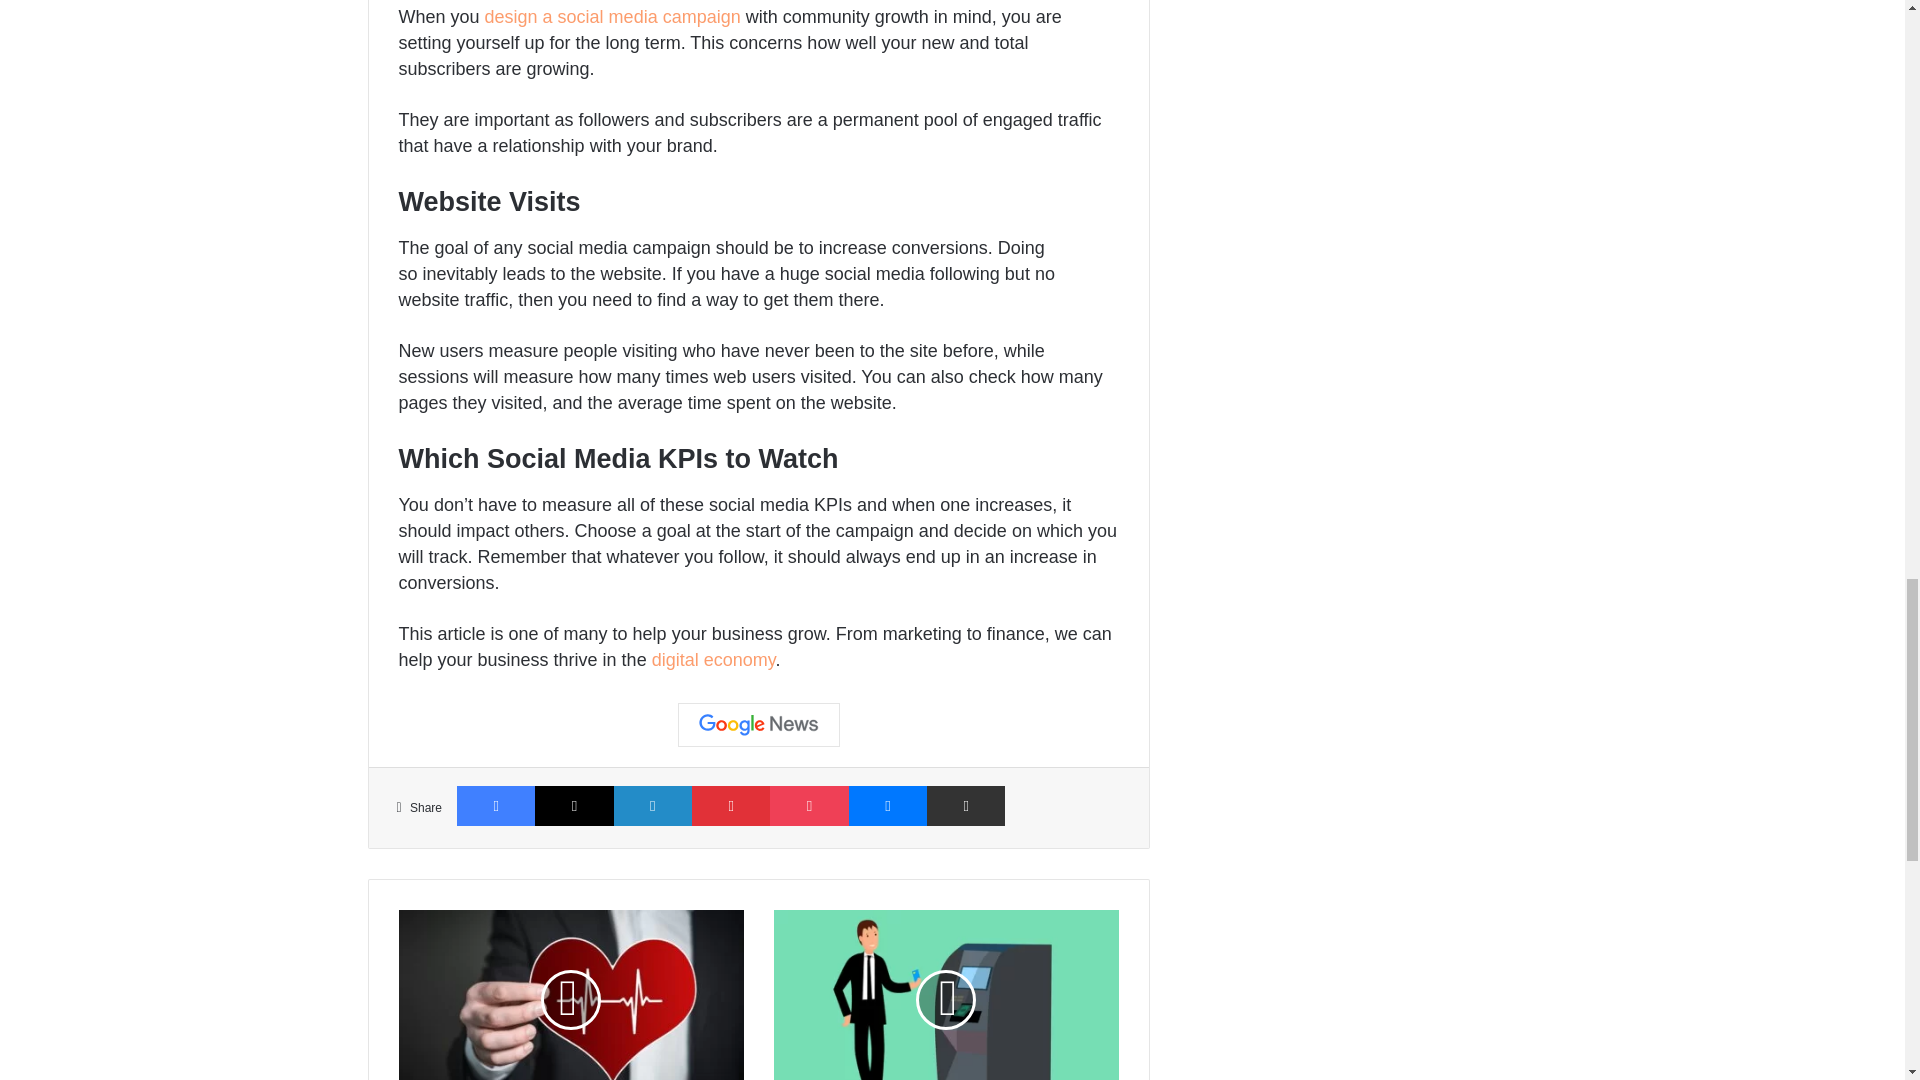 Image resolution: width=1920 pixels, height=1080 pixels. Describe the element at coordinates (888, 806) in the screenshot. I see `Messenger` at that location.